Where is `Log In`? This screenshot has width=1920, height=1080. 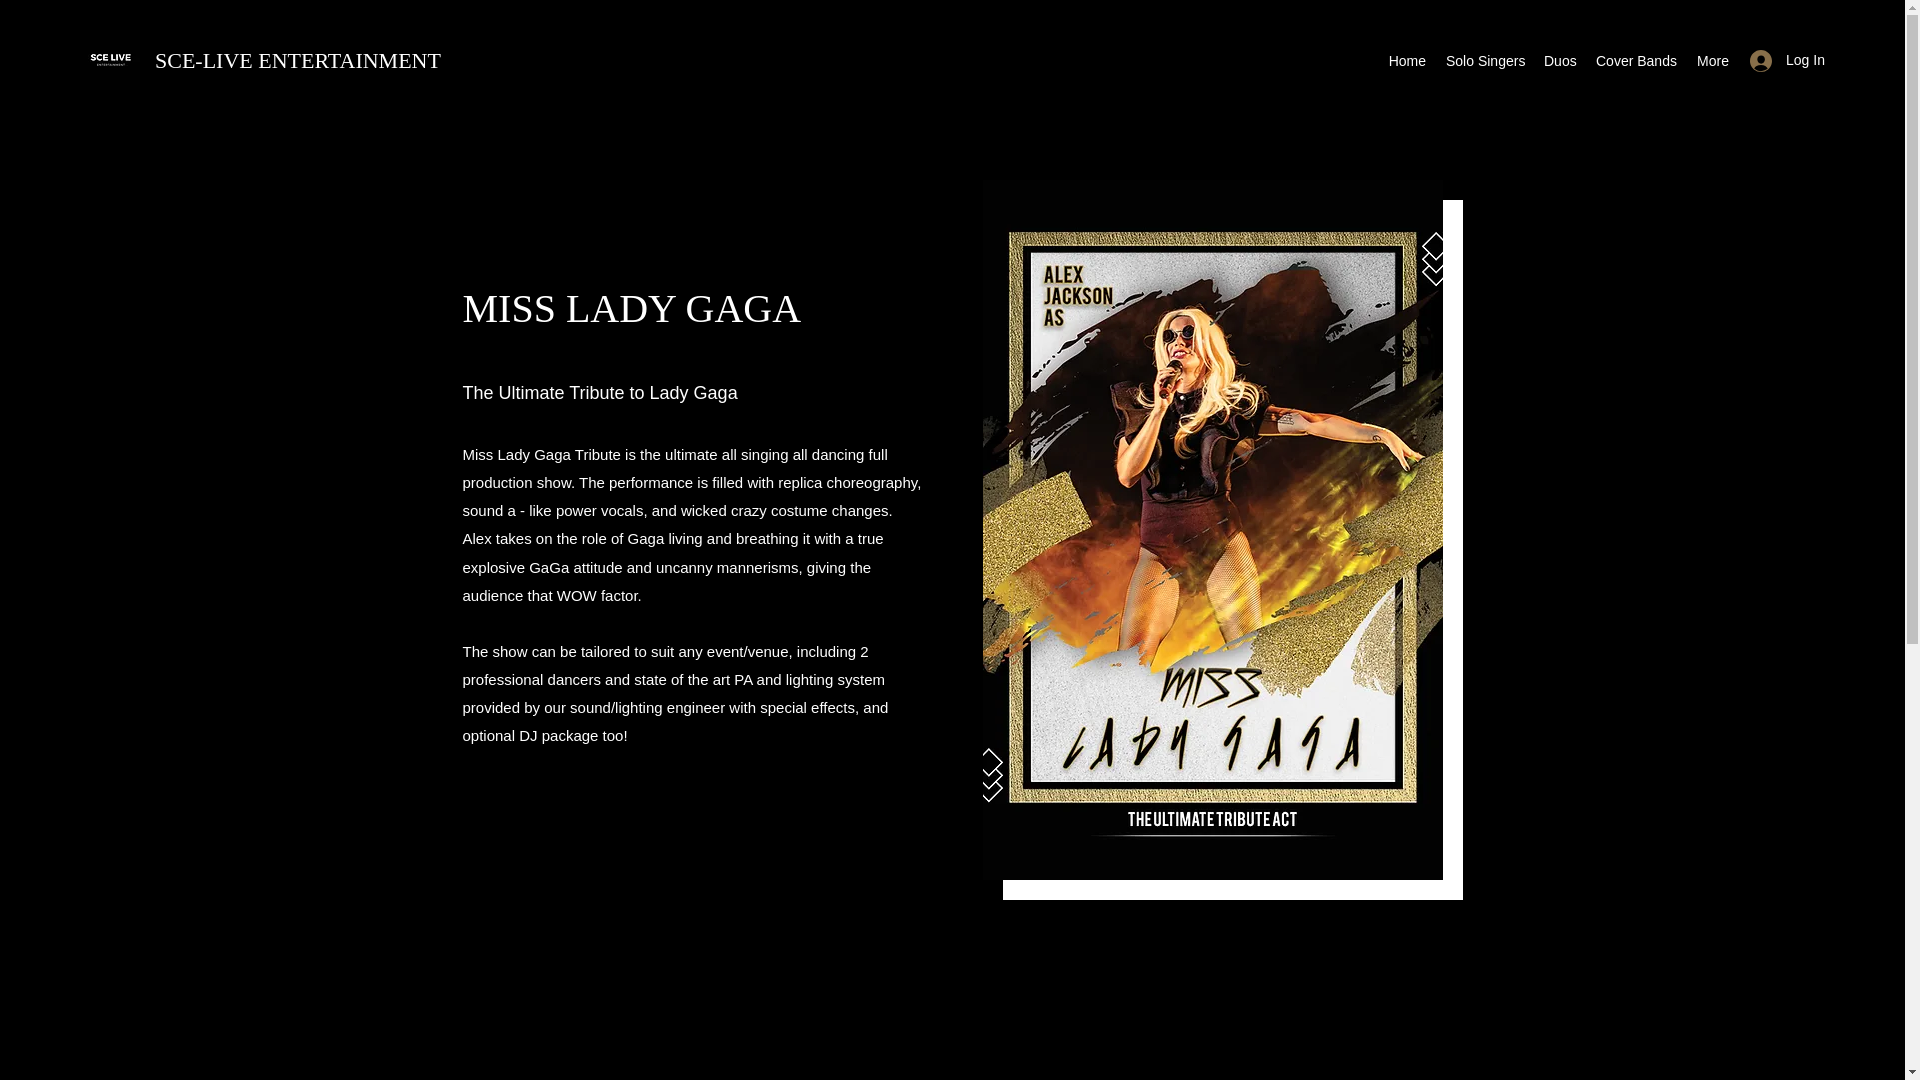
Log In is located at coordinates (1780, 60).